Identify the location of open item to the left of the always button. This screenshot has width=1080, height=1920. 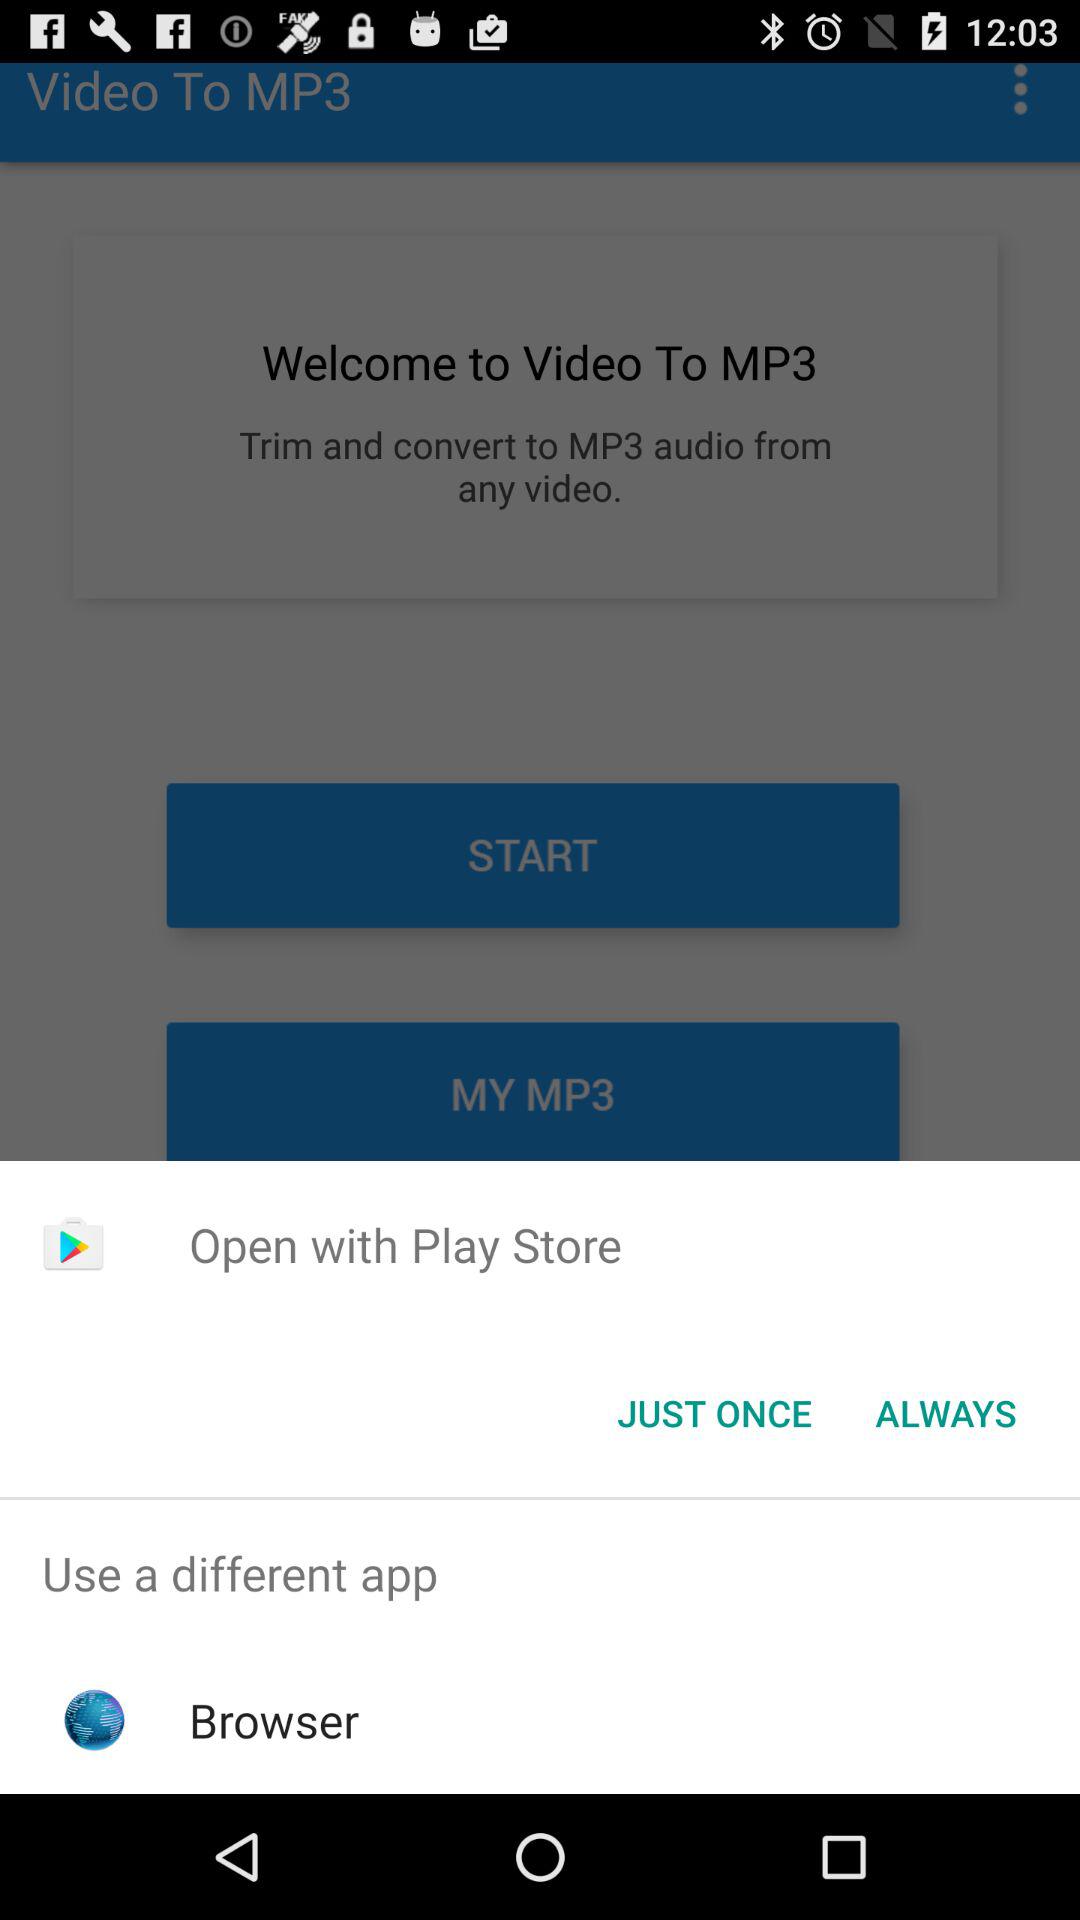
(714, 1413).